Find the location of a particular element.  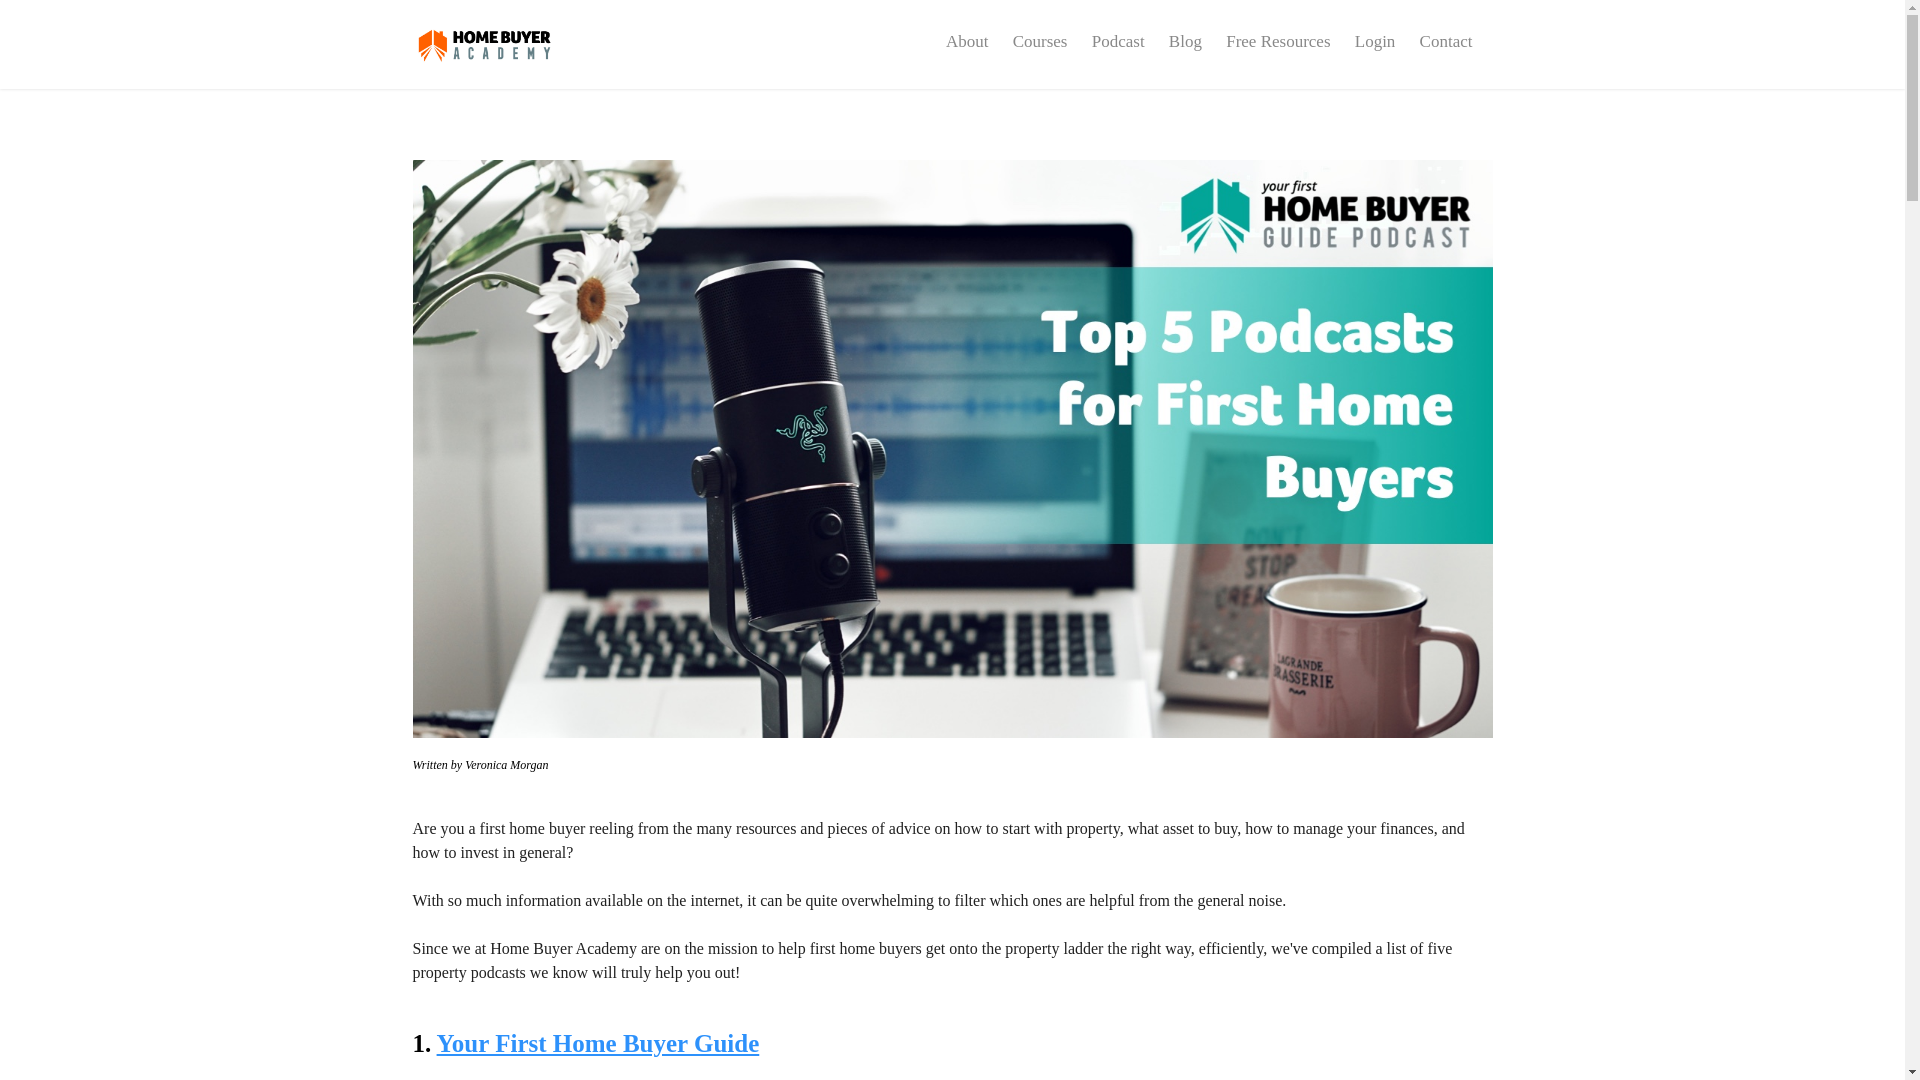

Blog is located at coordinates (1185, 42).